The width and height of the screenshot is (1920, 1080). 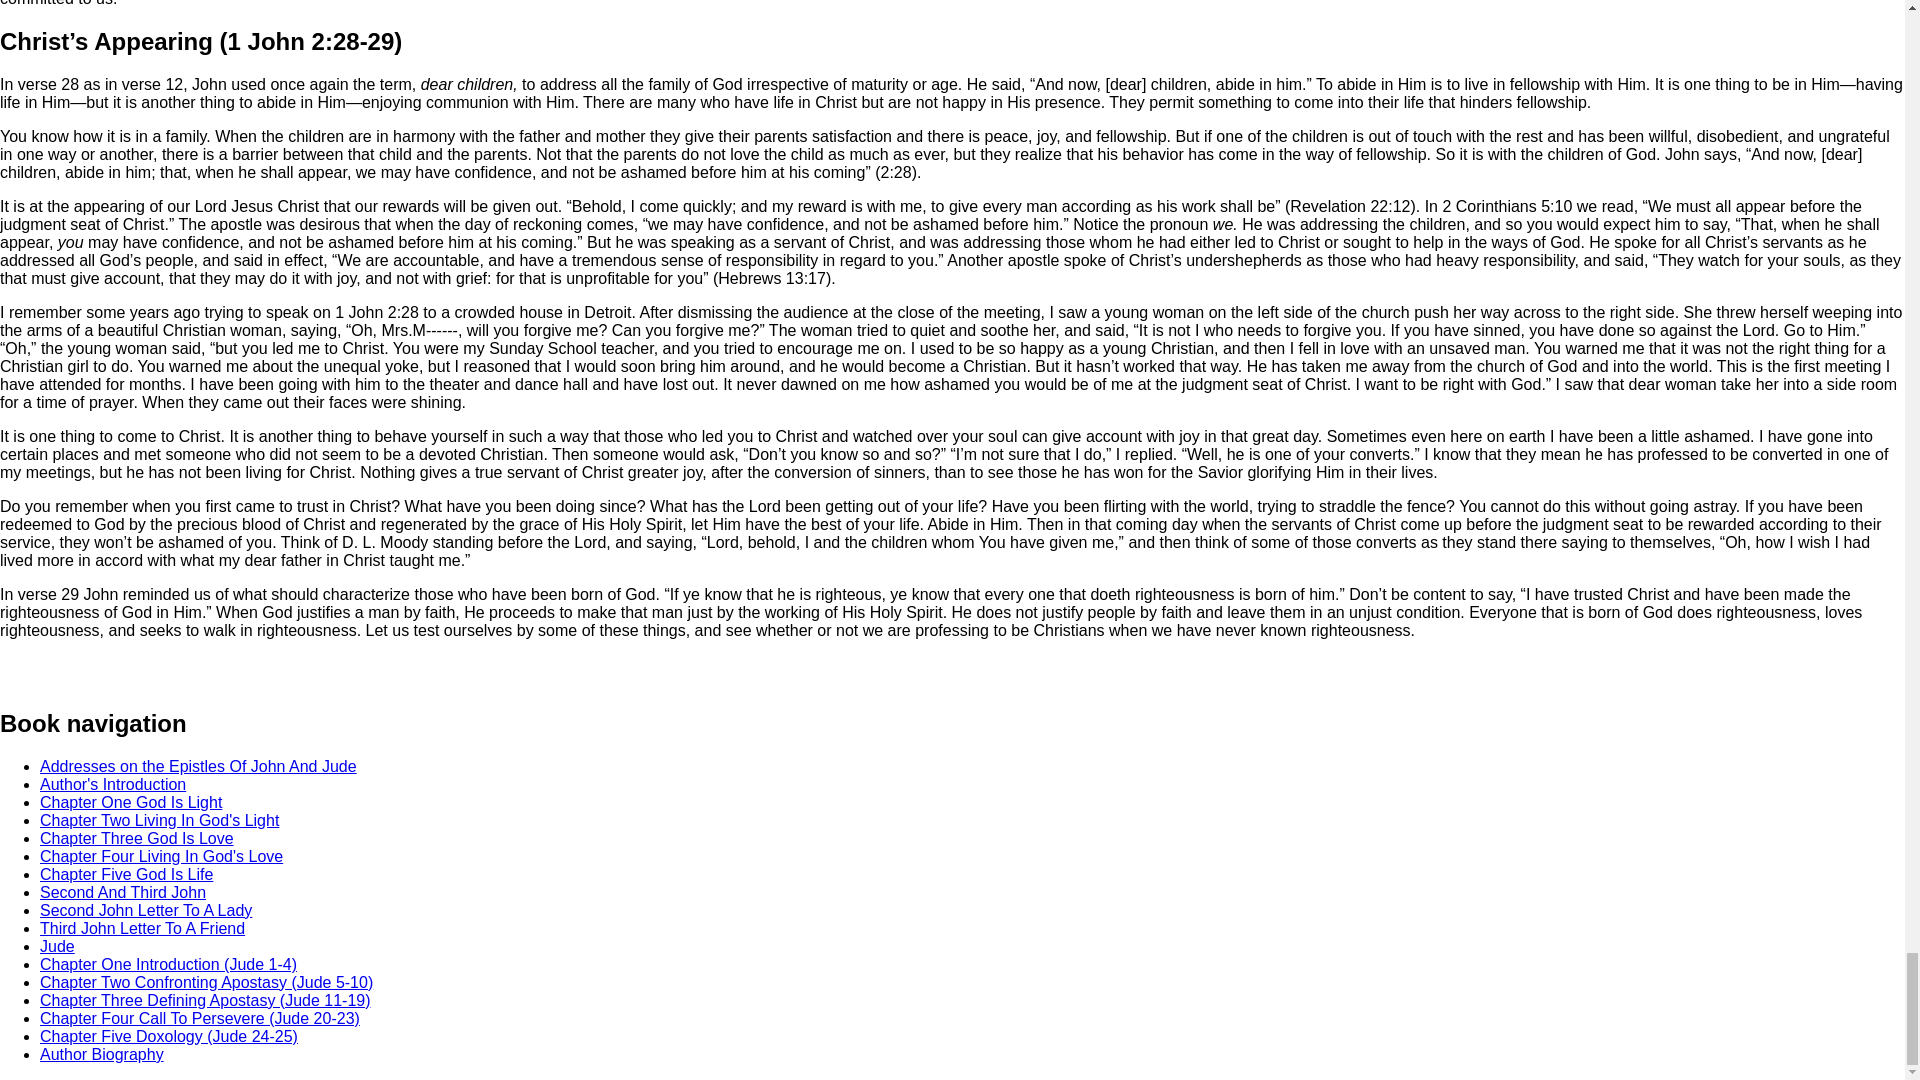 What do you see at coordinates (131, 802) in the screenshot?
I see `Chapter One God Is Light` at bounding box center [131, 802].